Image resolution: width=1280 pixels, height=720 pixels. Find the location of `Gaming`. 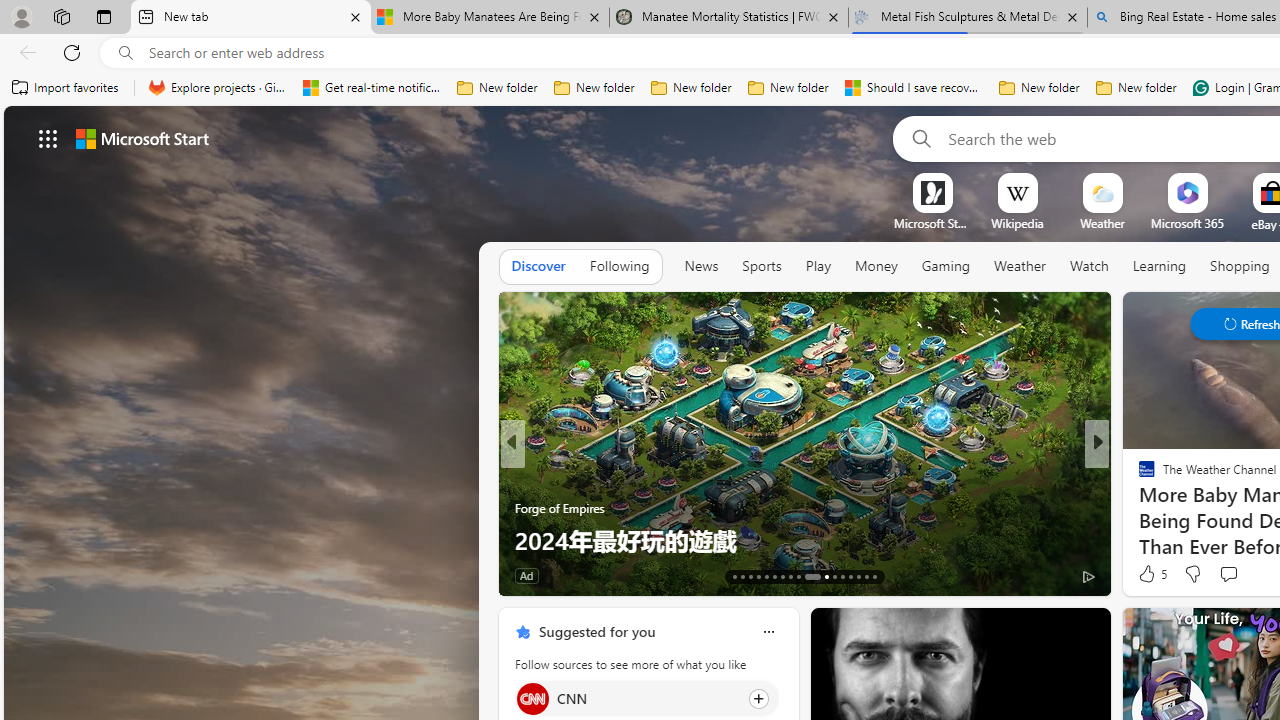

Gaming is located at coordinates (946, 266).